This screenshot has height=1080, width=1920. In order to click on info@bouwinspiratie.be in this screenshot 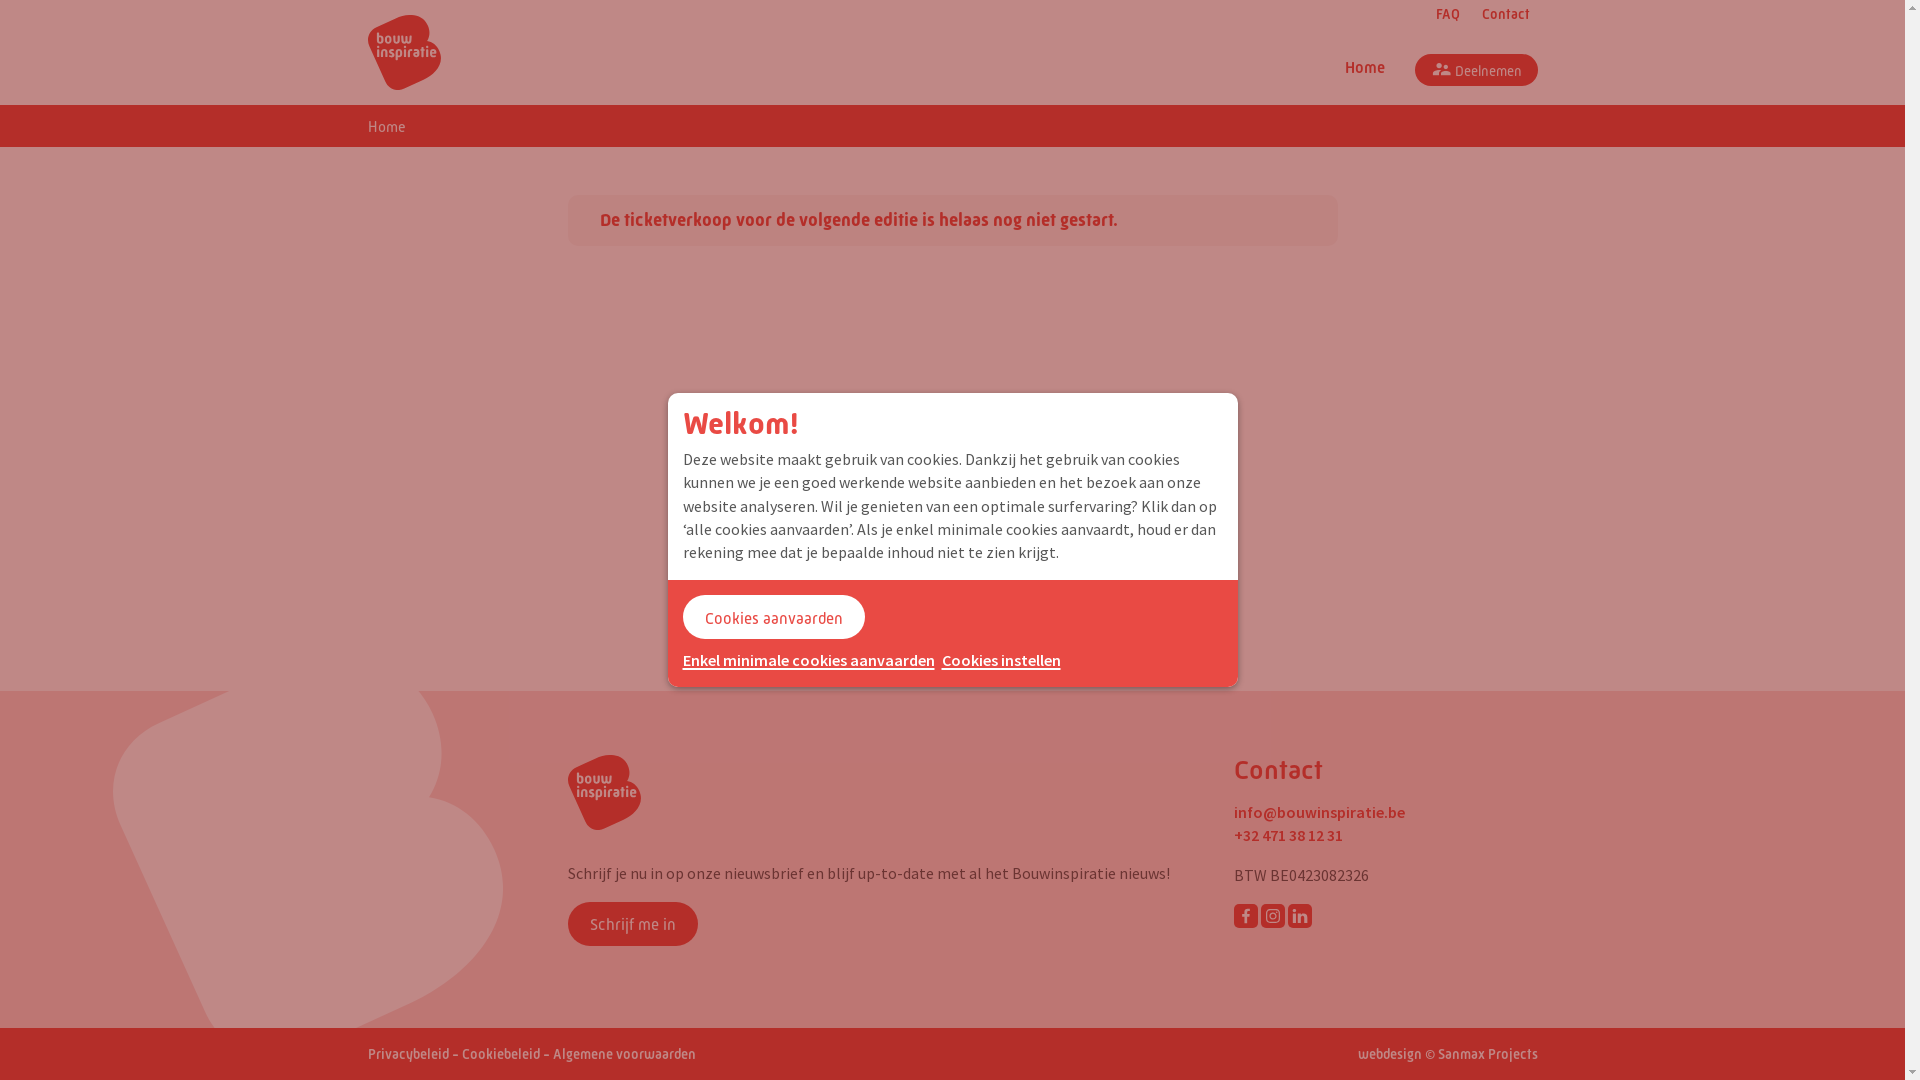, I will do `click(1320, 812)`.